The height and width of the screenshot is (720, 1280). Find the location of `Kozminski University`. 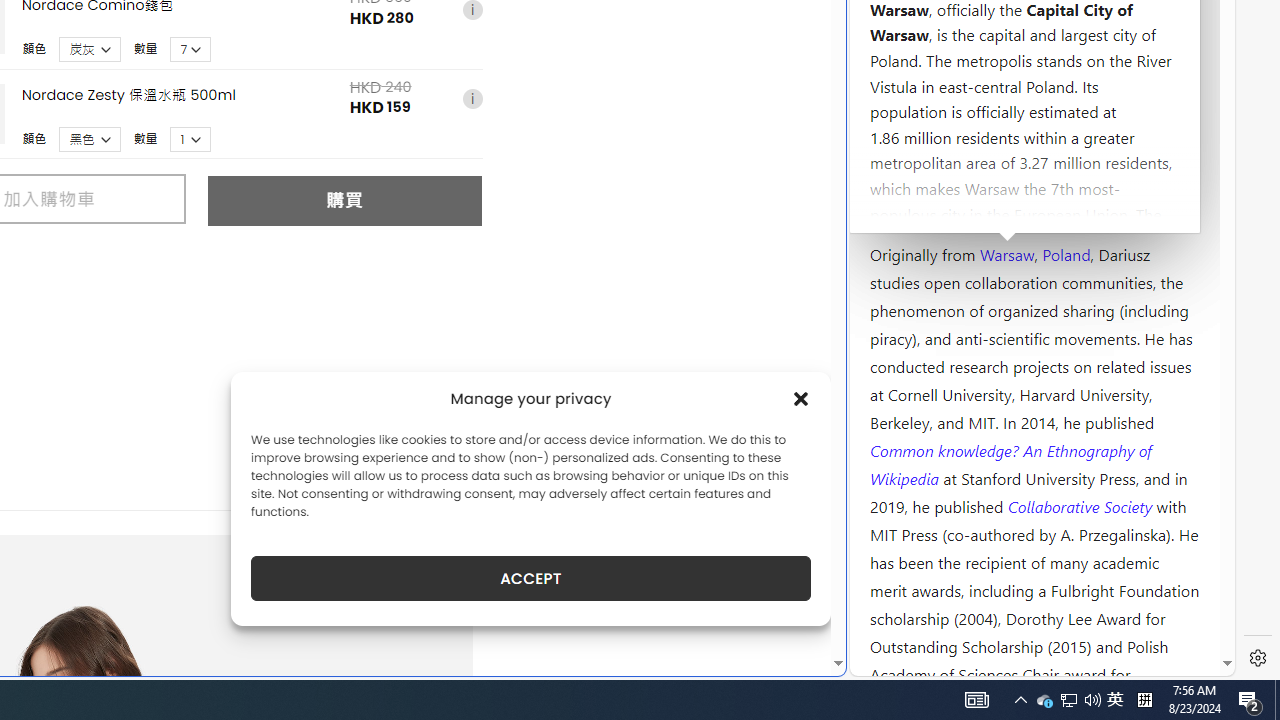

Kozminski University is located at coordinates (1034, 136).